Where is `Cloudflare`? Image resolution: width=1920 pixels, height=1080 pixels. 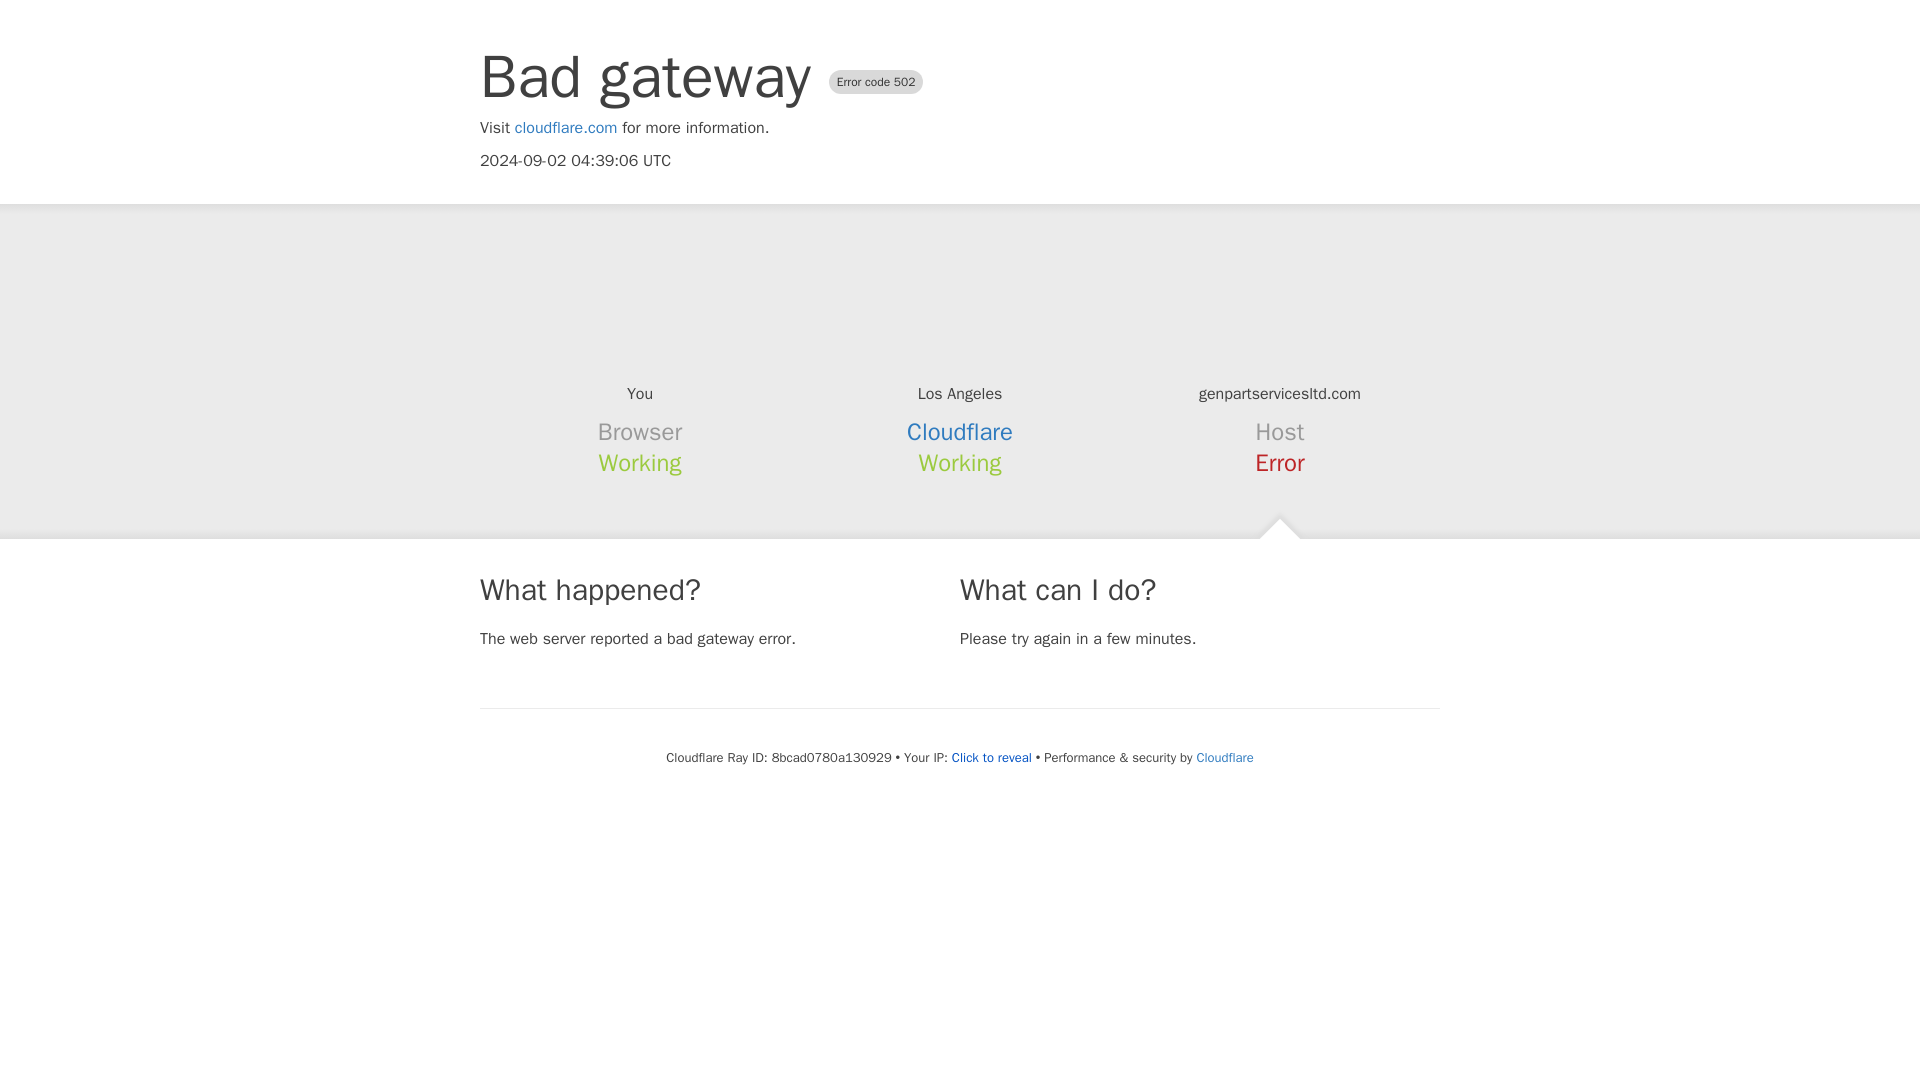
Cloudflare is located at coordinates (1224, 757).